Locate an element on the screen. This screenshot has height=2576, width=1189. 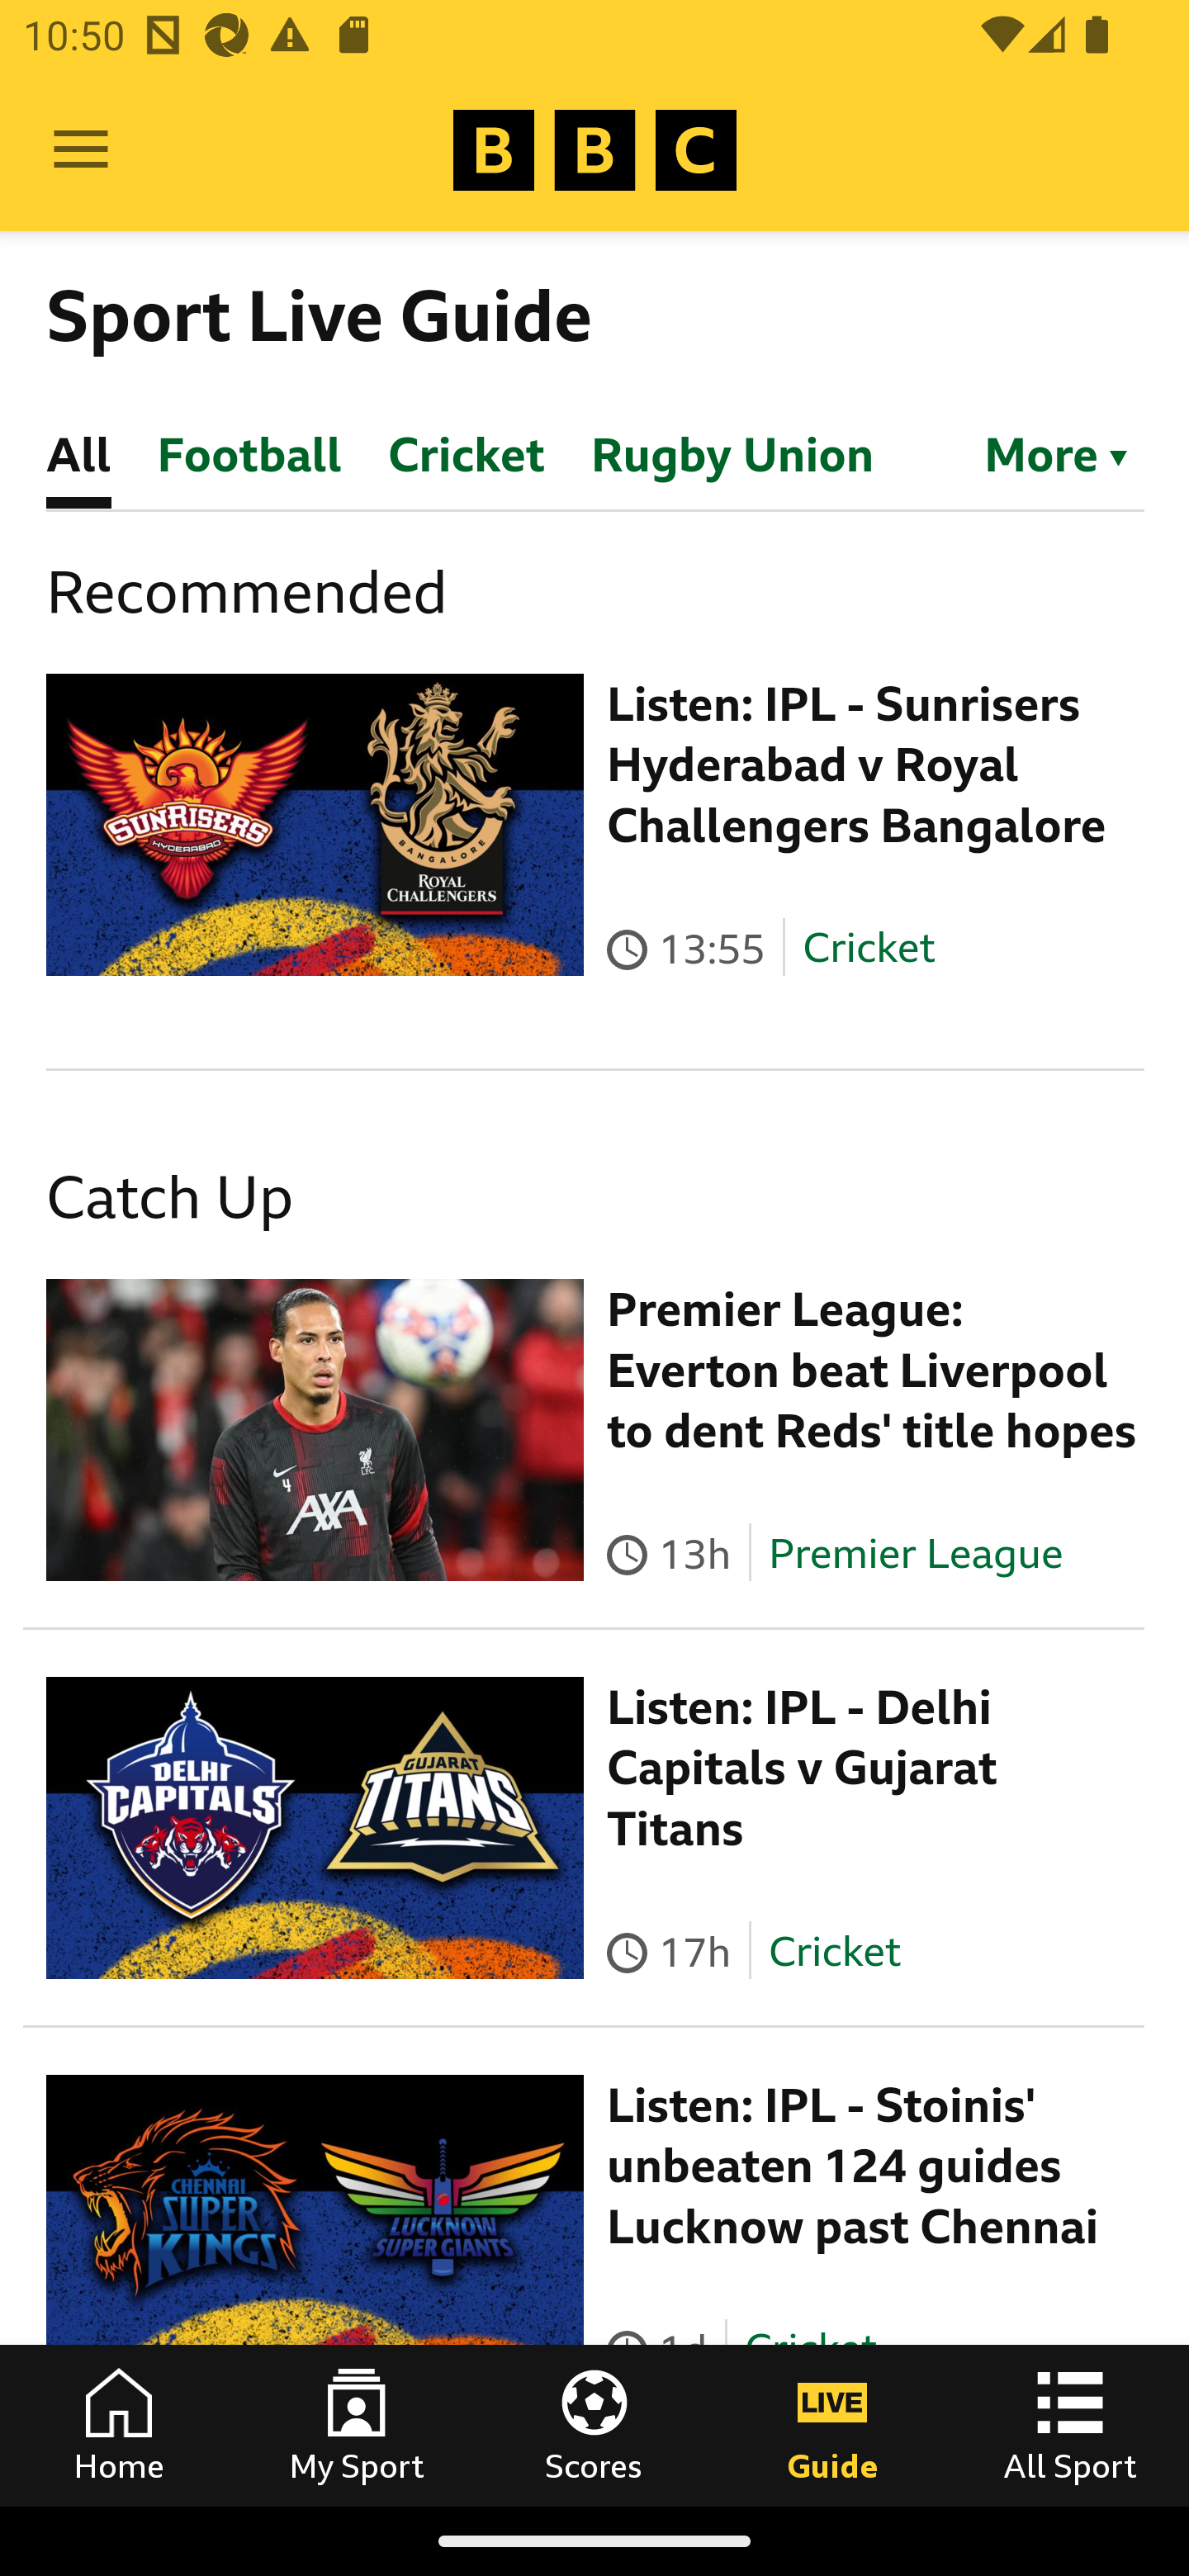
Listen: IPL - Delhi Capitals v Gujarat Titans is located at coordinates (803, 1769).